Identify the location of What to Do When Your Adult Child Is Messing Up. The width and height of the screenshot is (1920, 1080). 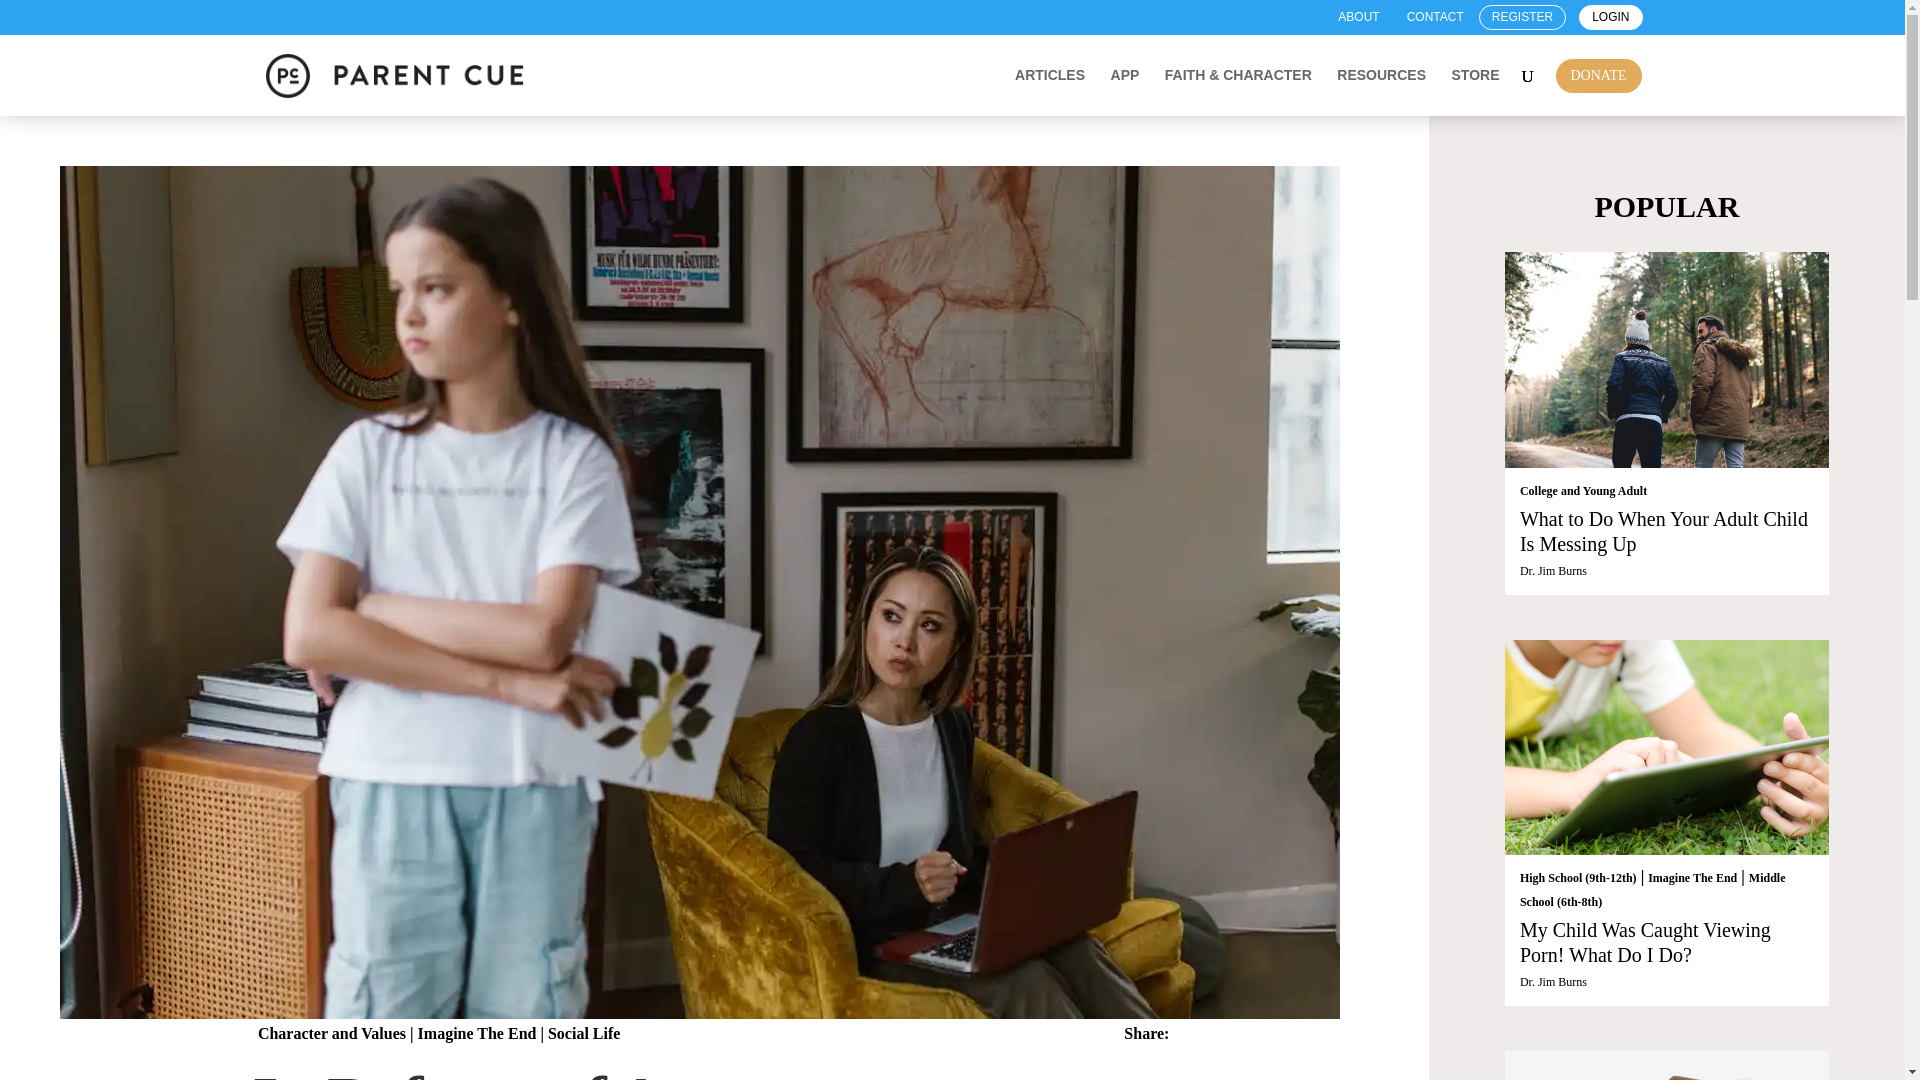
(1664, 531).